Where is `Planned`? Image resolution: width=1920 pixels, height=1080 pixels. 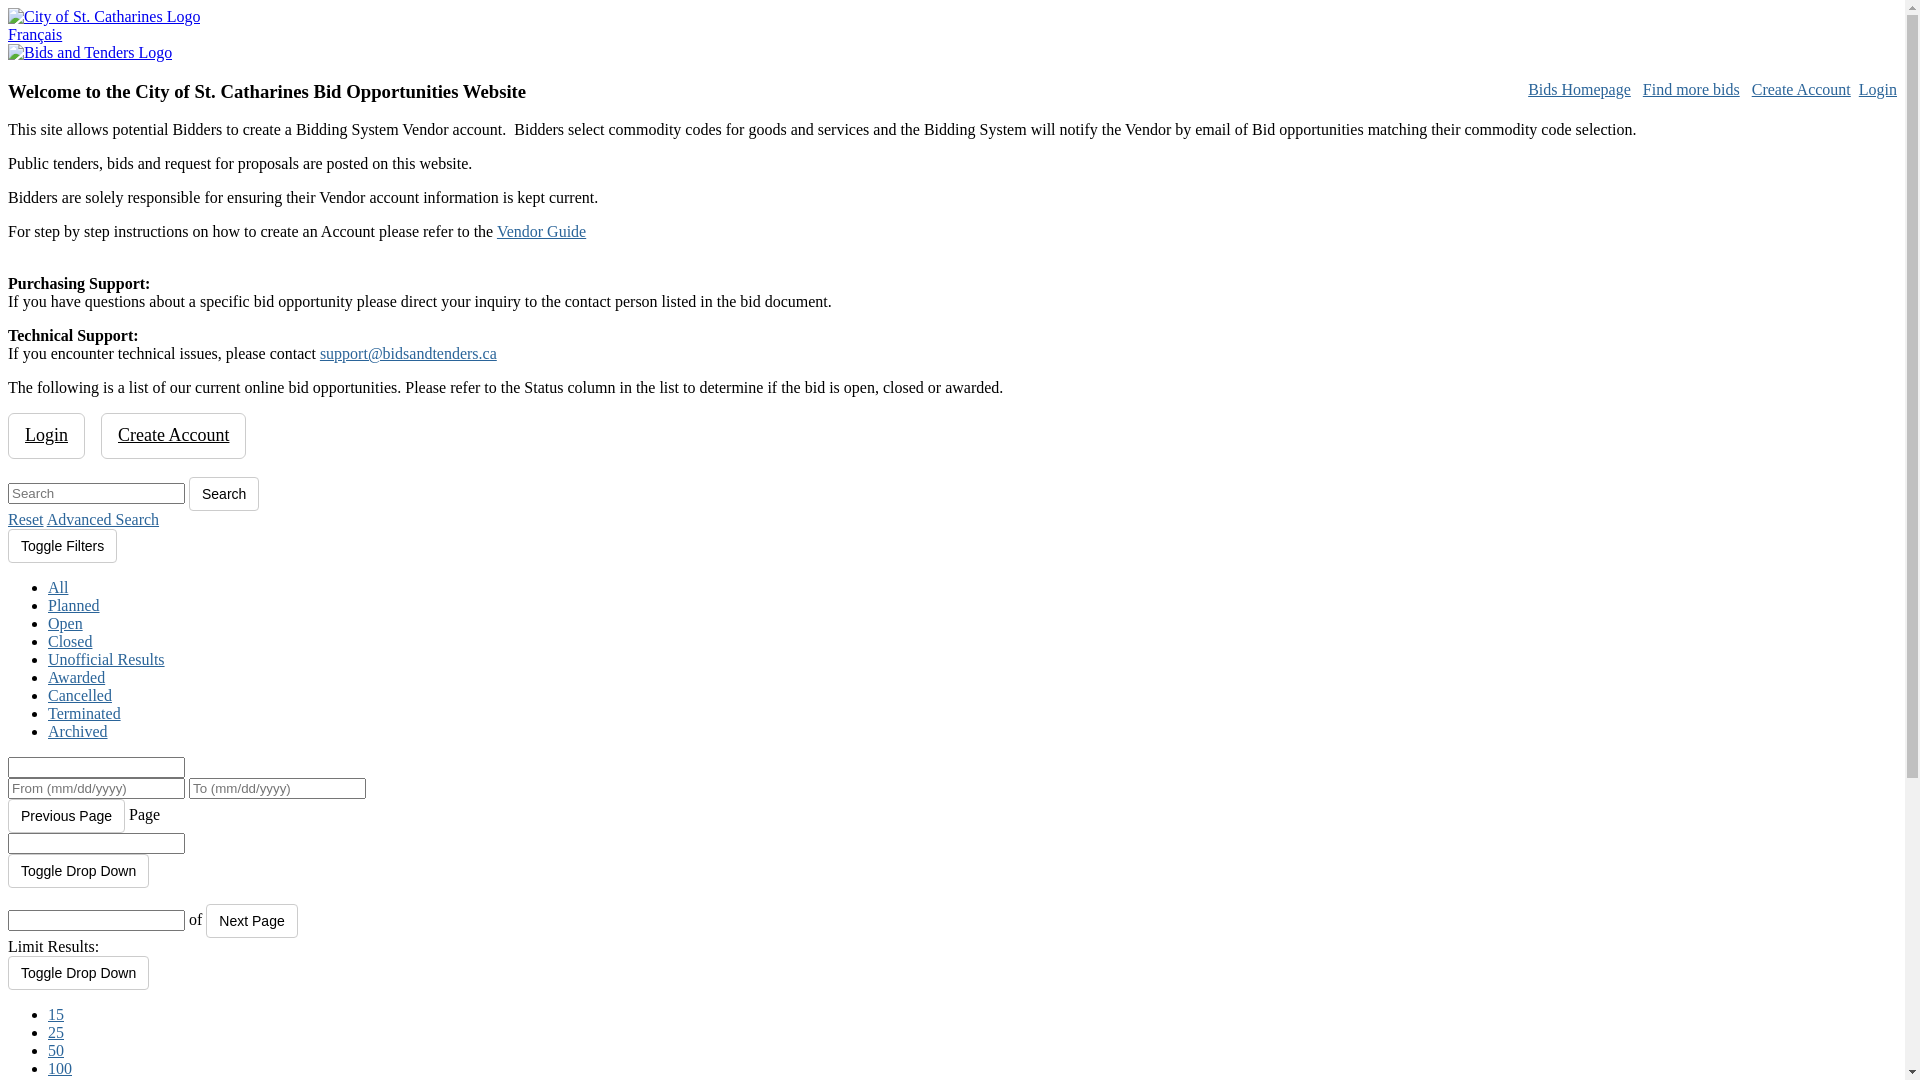 Planned is located at coordinates (74, 606).